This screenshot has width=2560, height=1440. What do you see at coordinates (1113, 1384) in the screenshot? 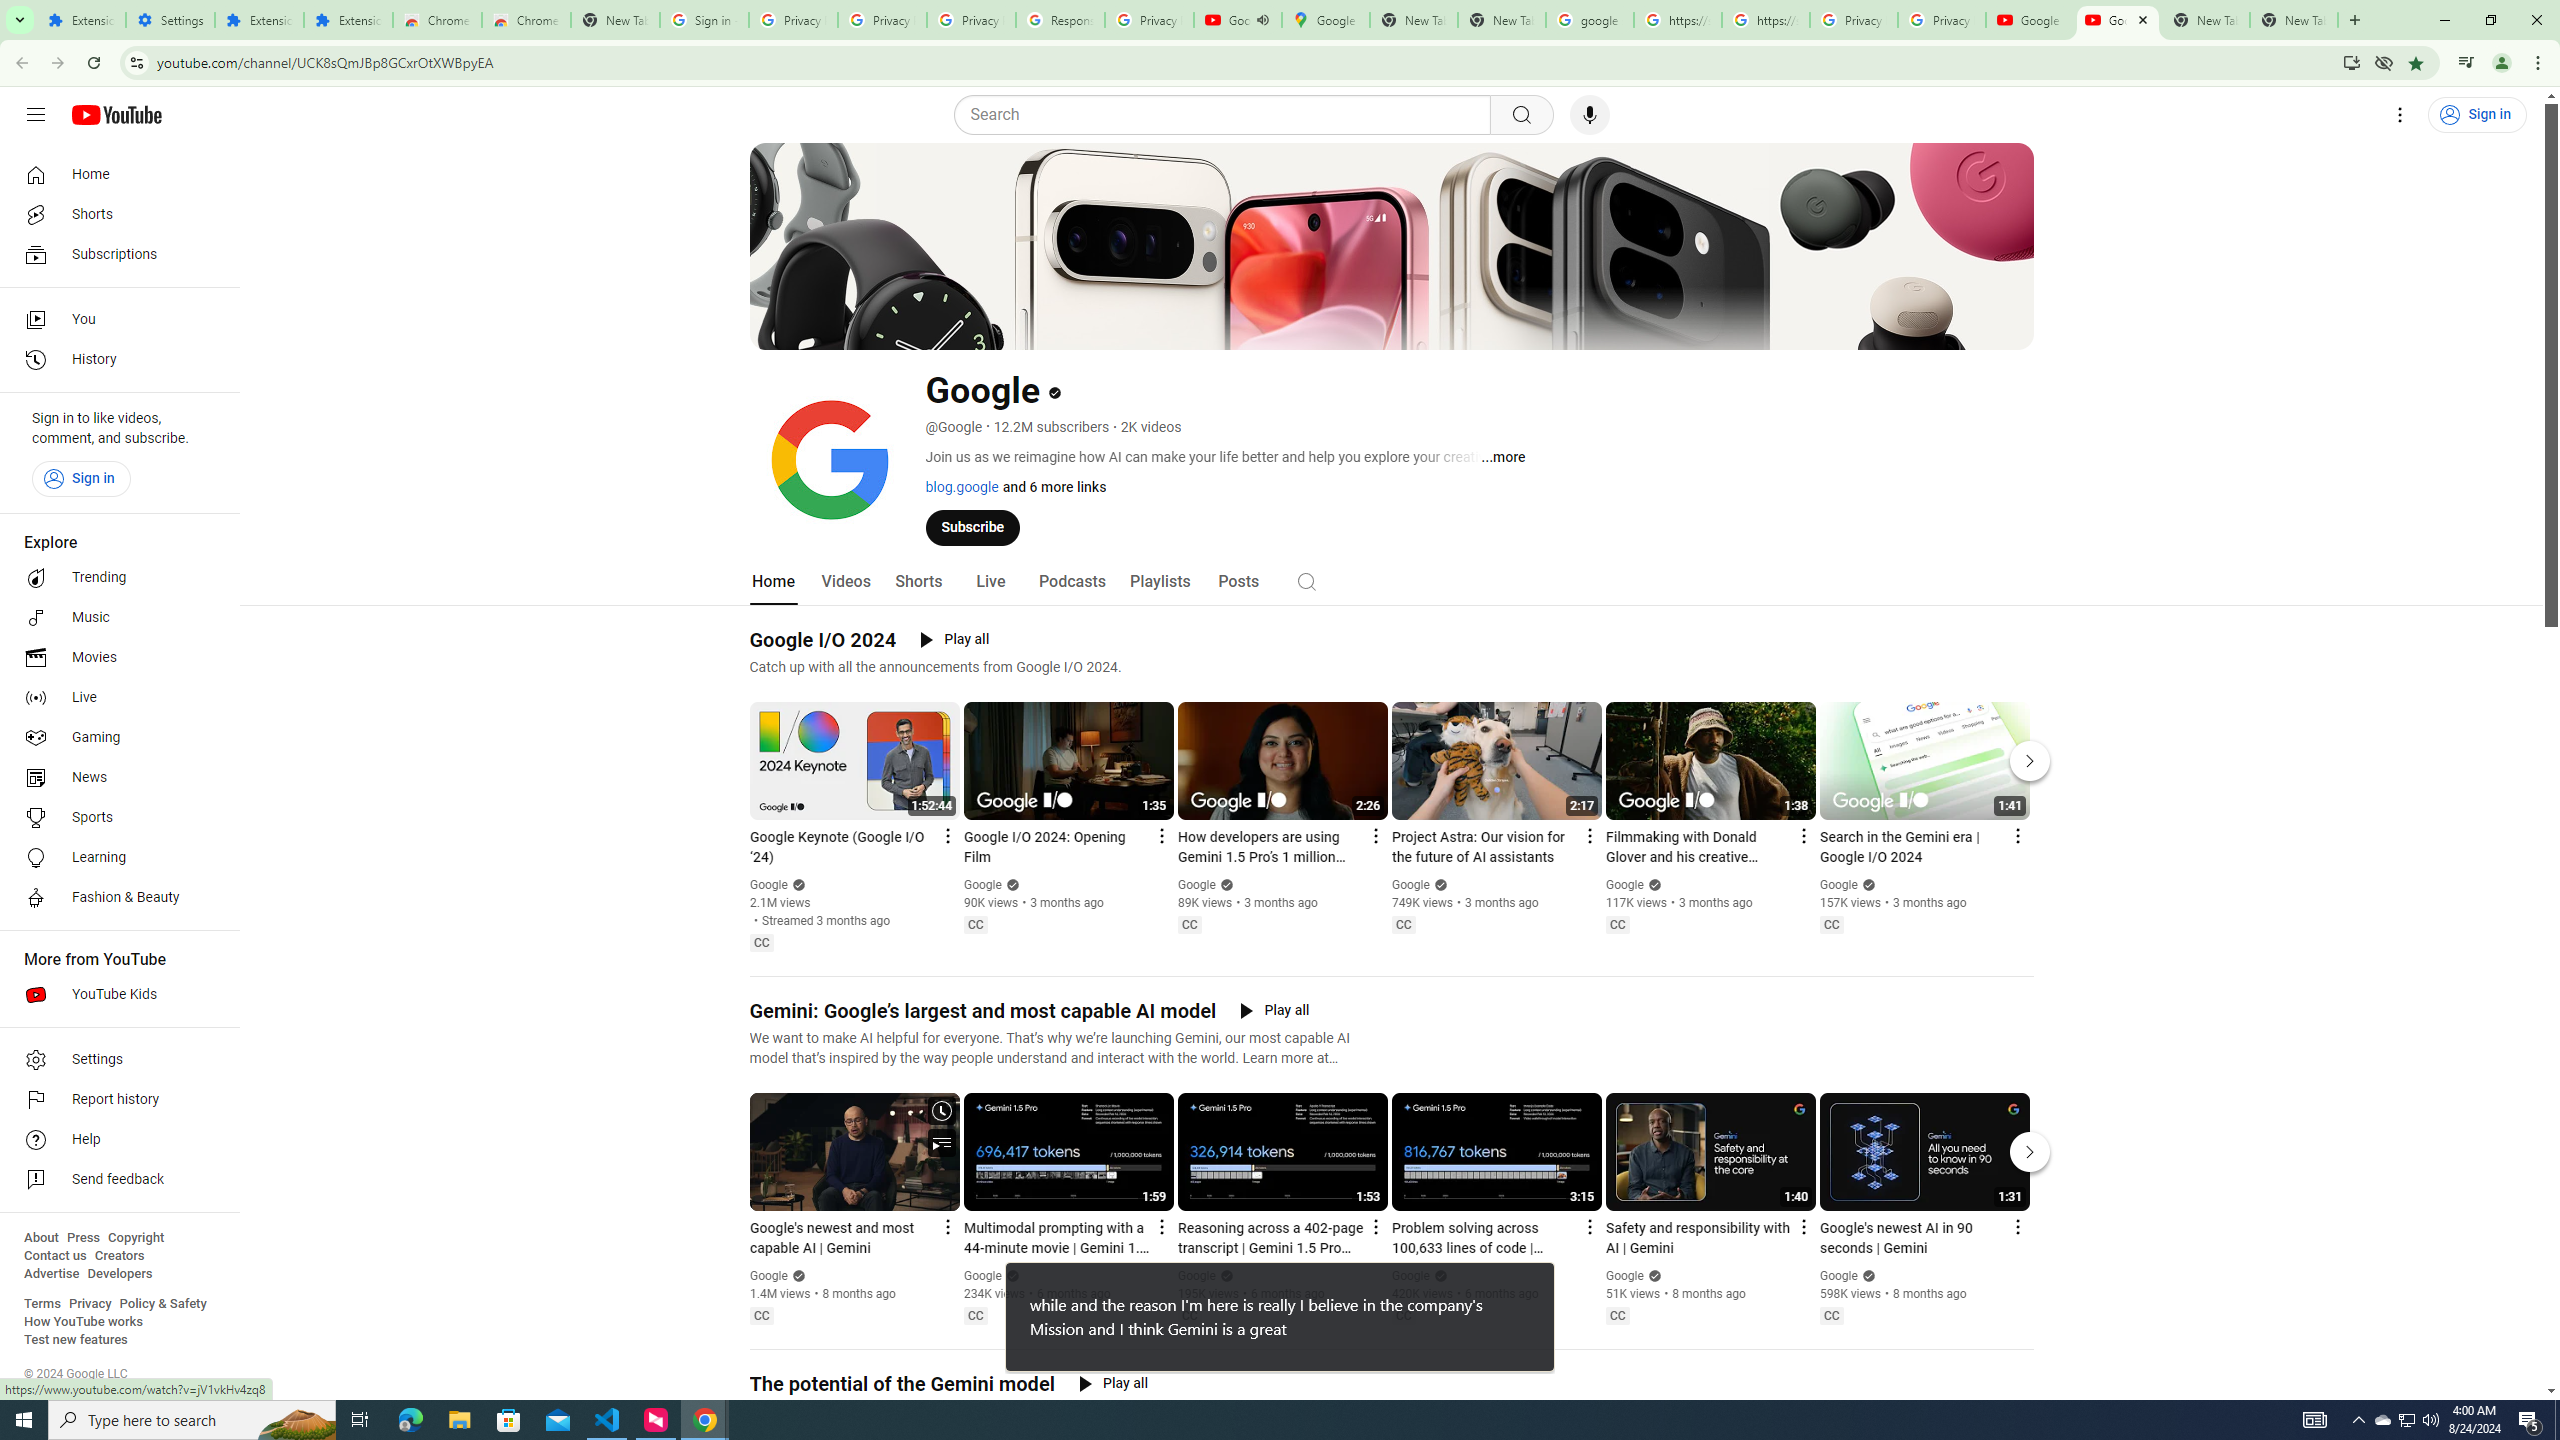
I see `Play all` at bounding box center [1113, 1384].